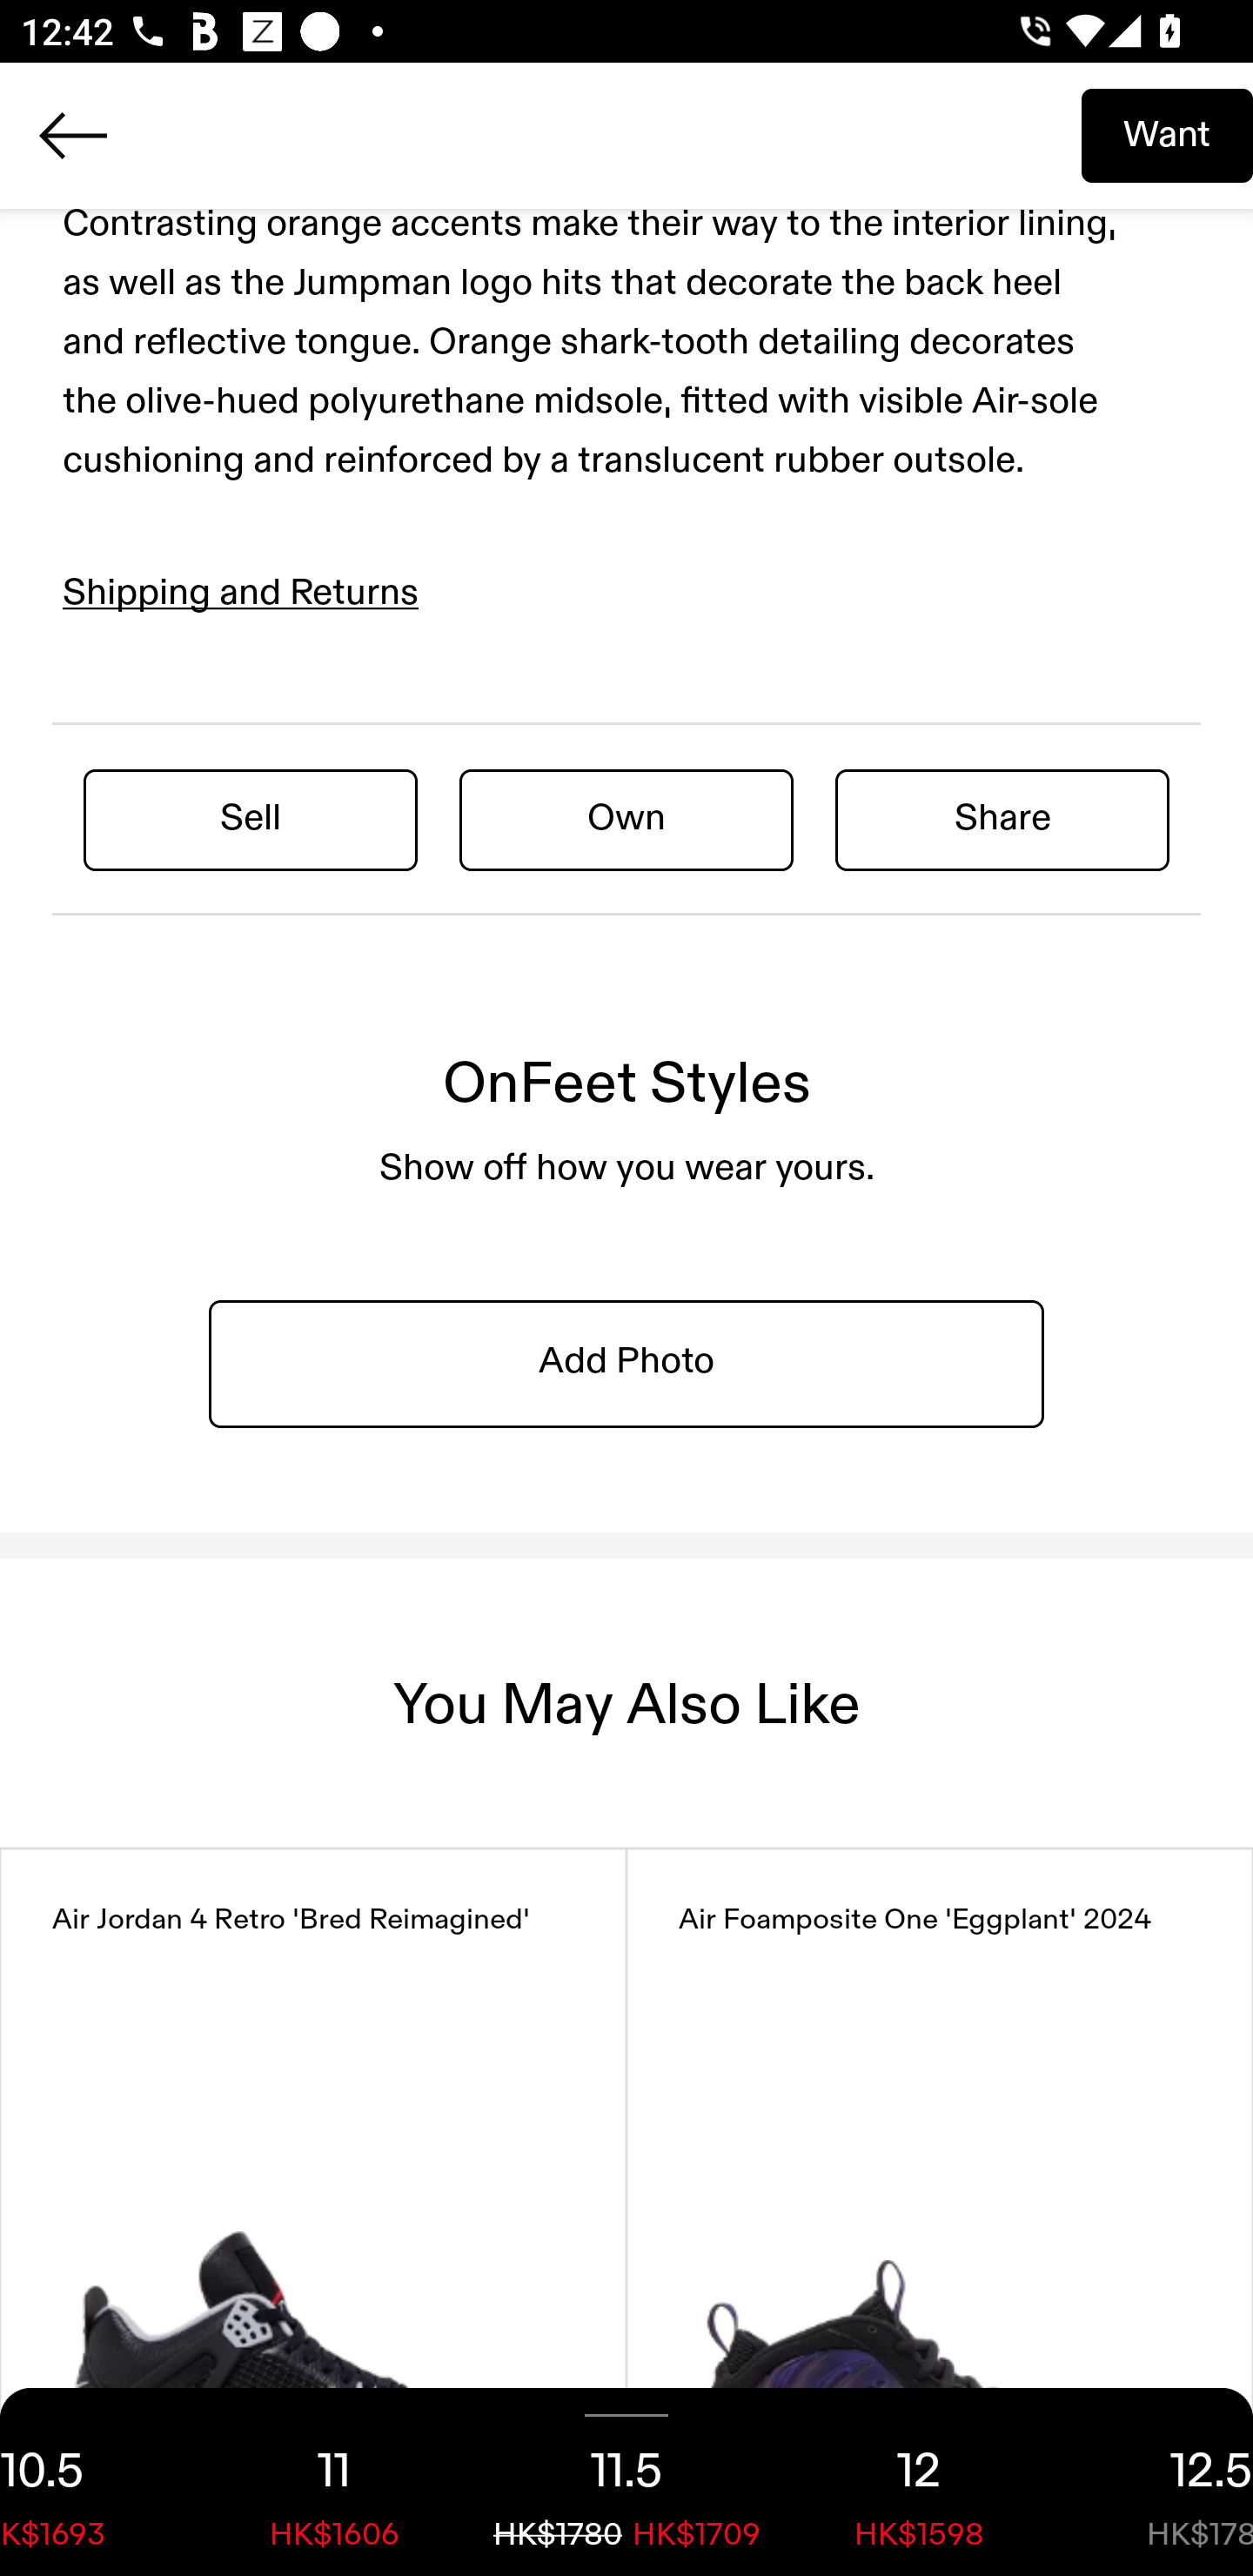 This screenshot has width=1253, height=2576. I want to click on 12.5 HK$1780, so click(1159, 2482).